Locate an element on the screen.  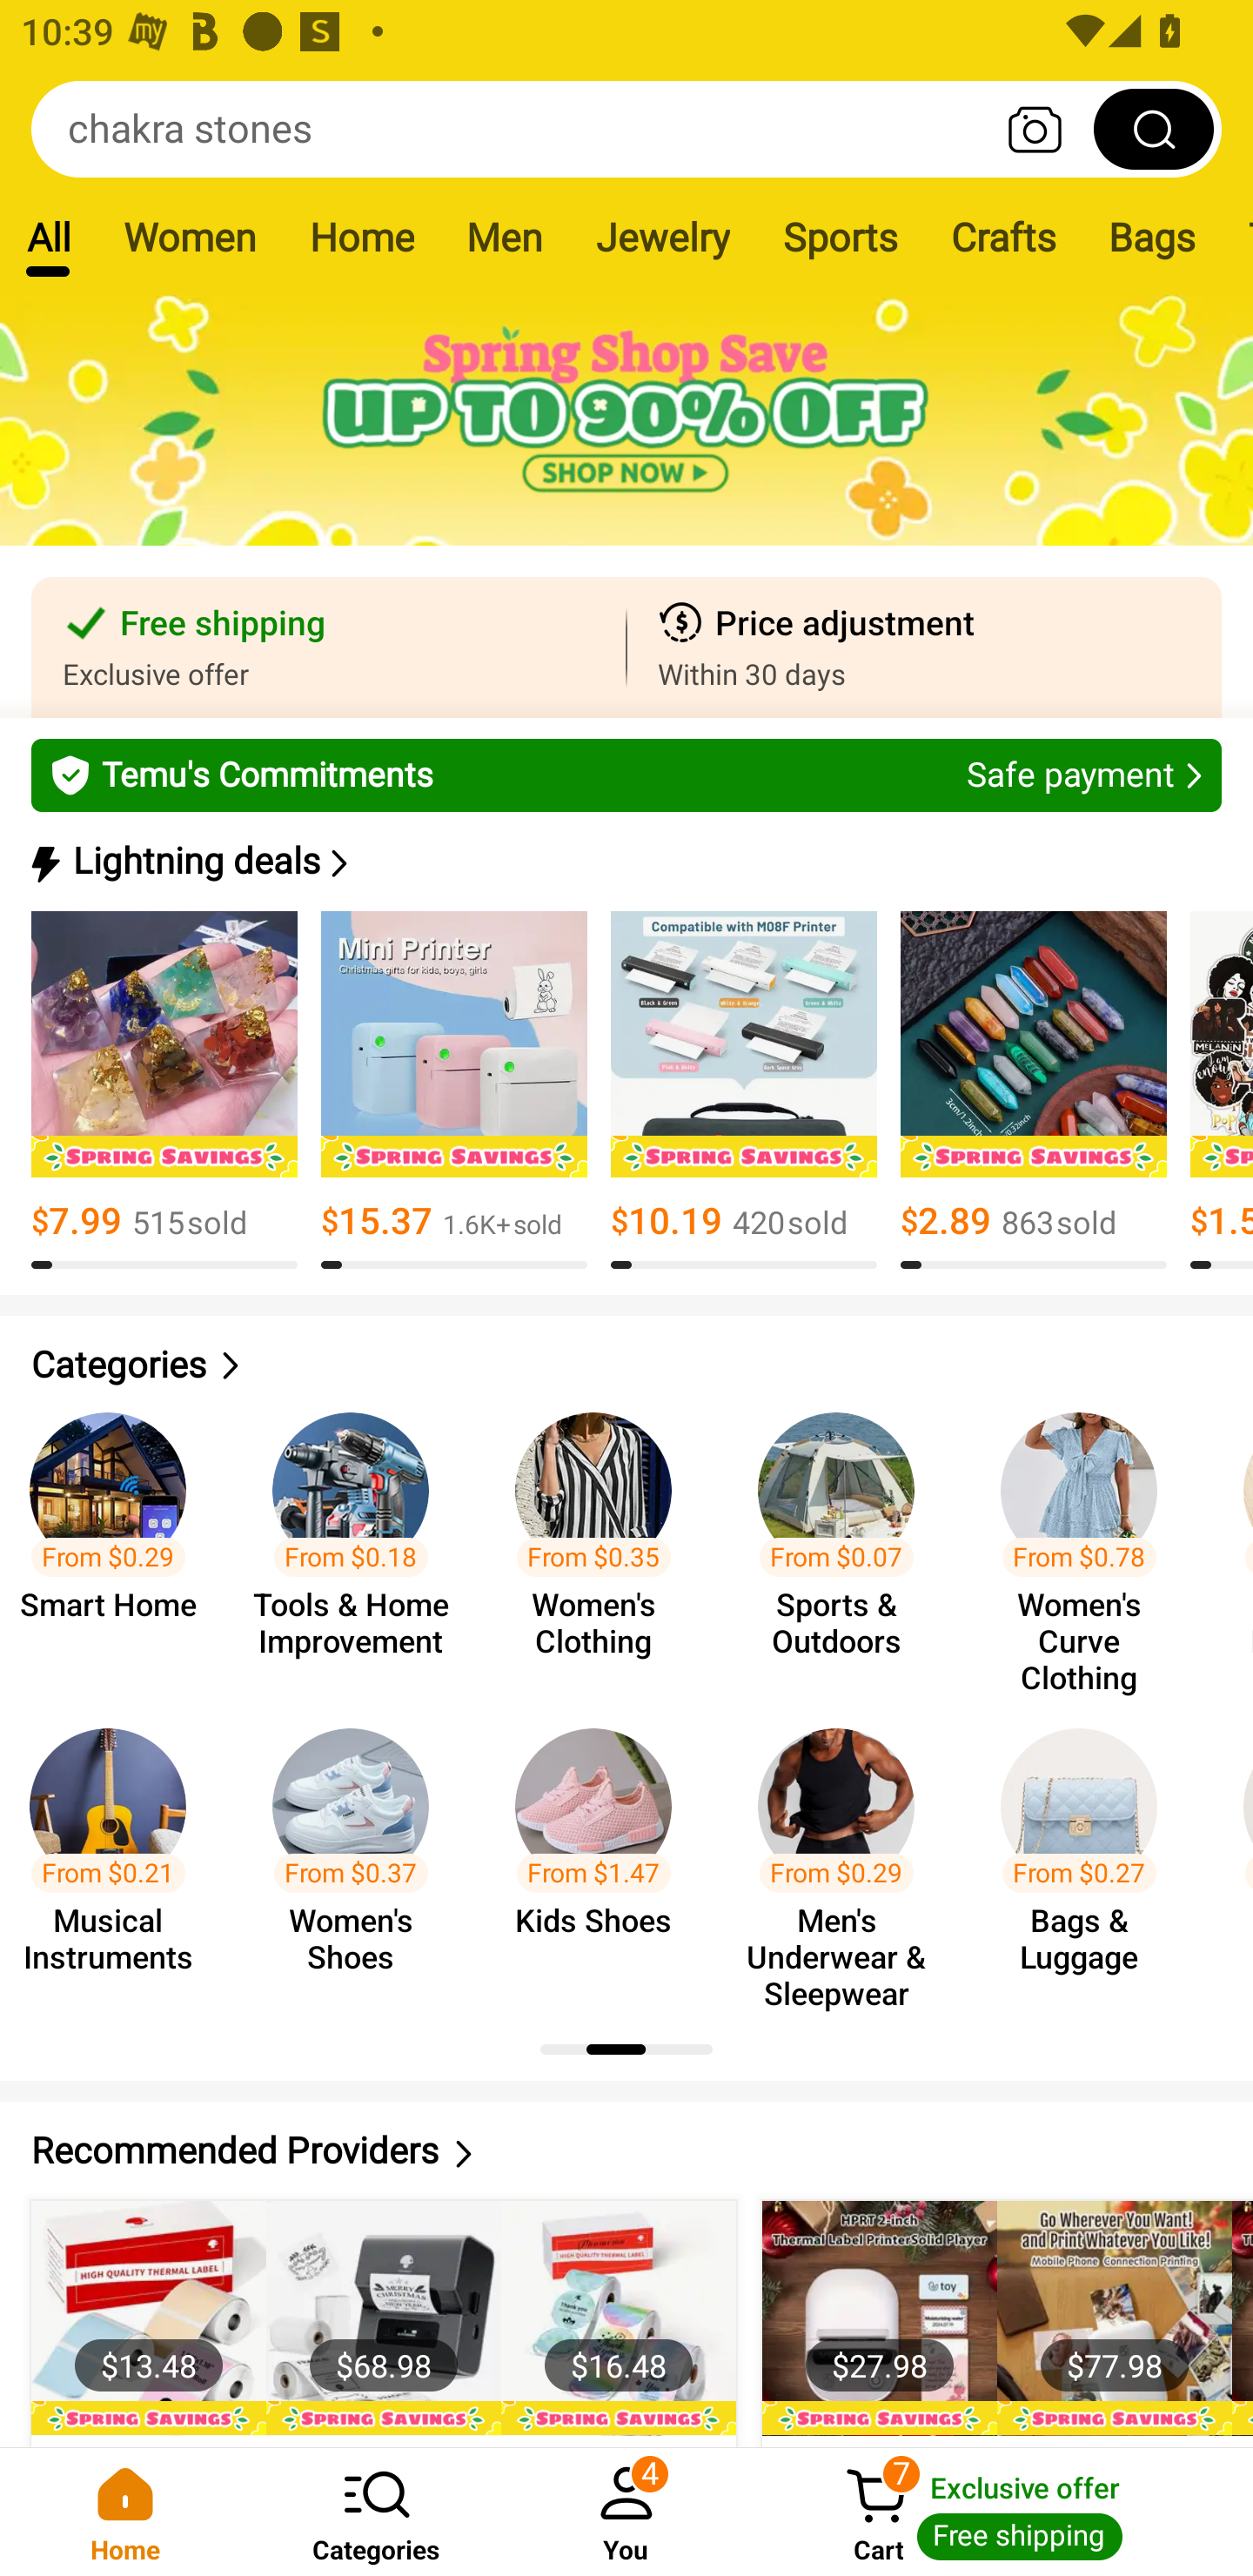
From $0.29 Men's Underwear & Sleepwear is located at coordinates (846, 1854).